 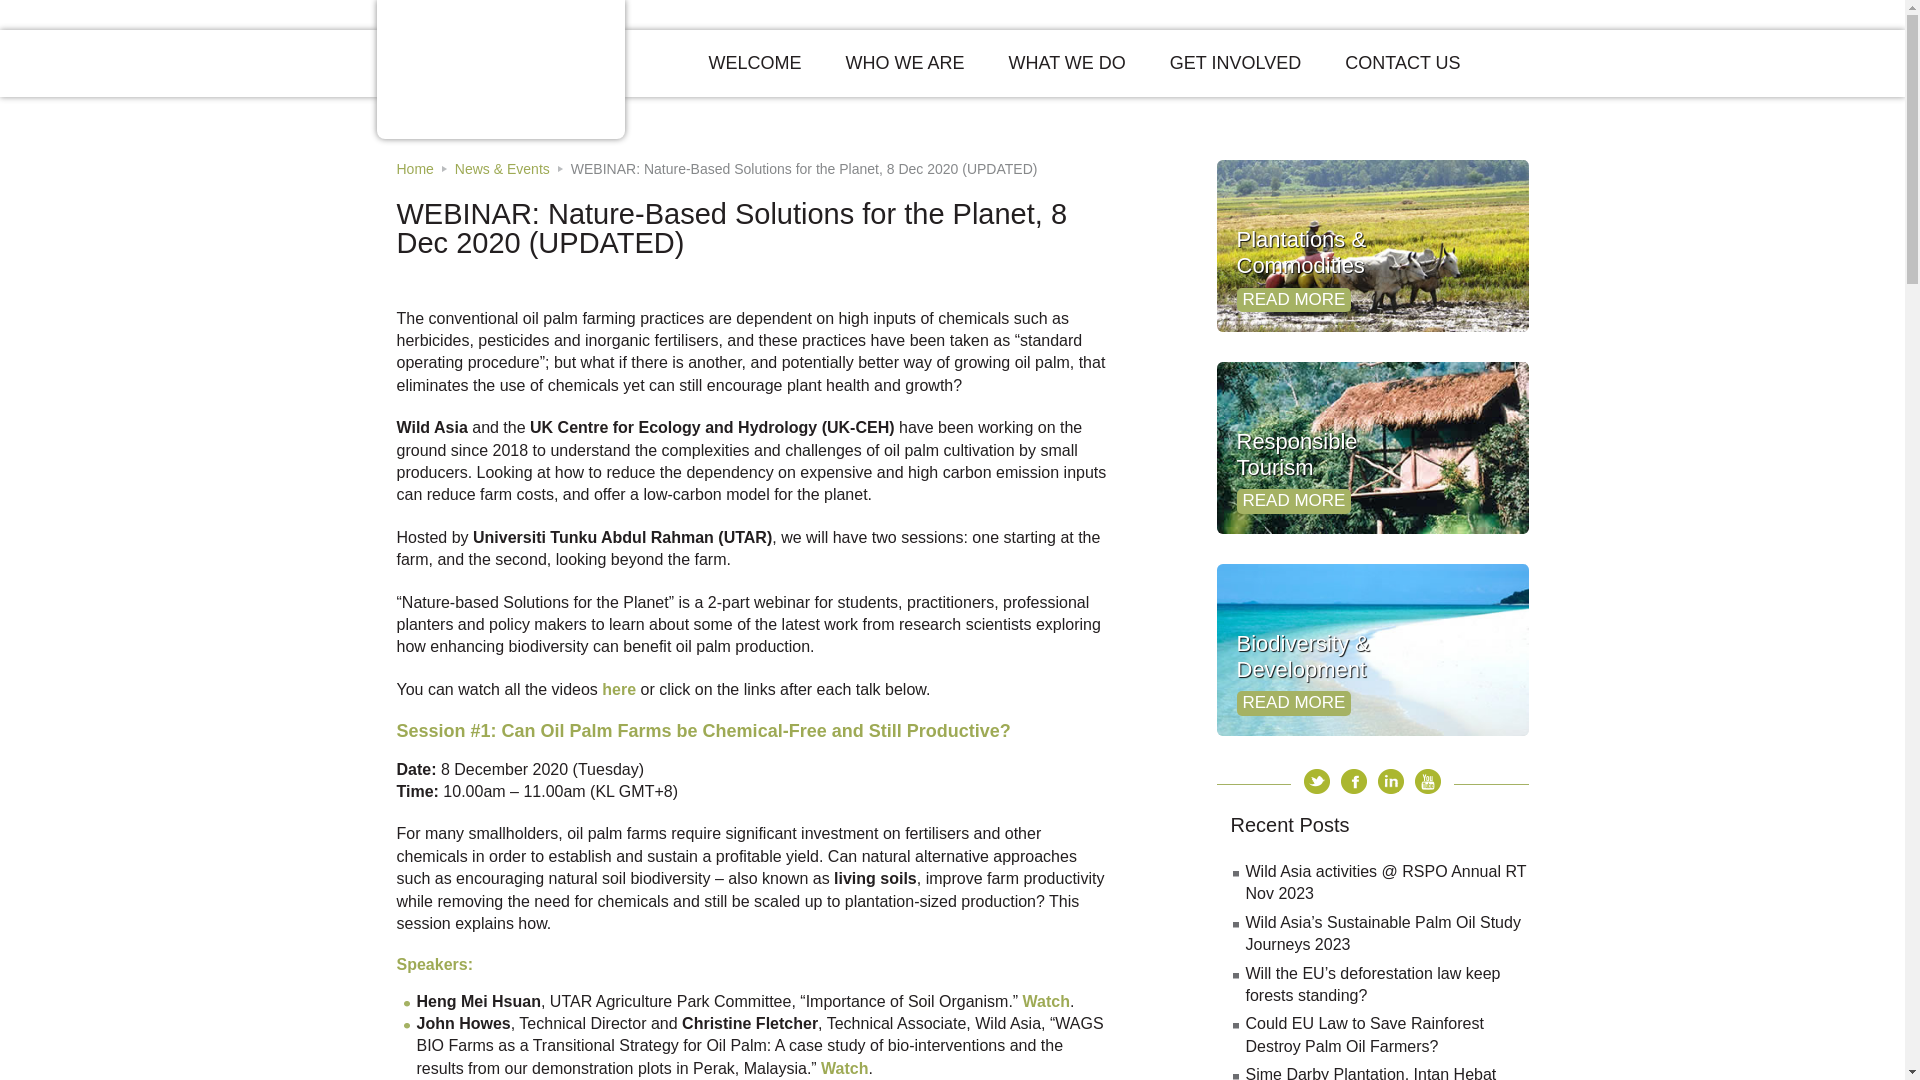 What do you see at coordinates (499, 67) in the screenshot?
I see `Wild Asia` at bounding box center [499, 67].